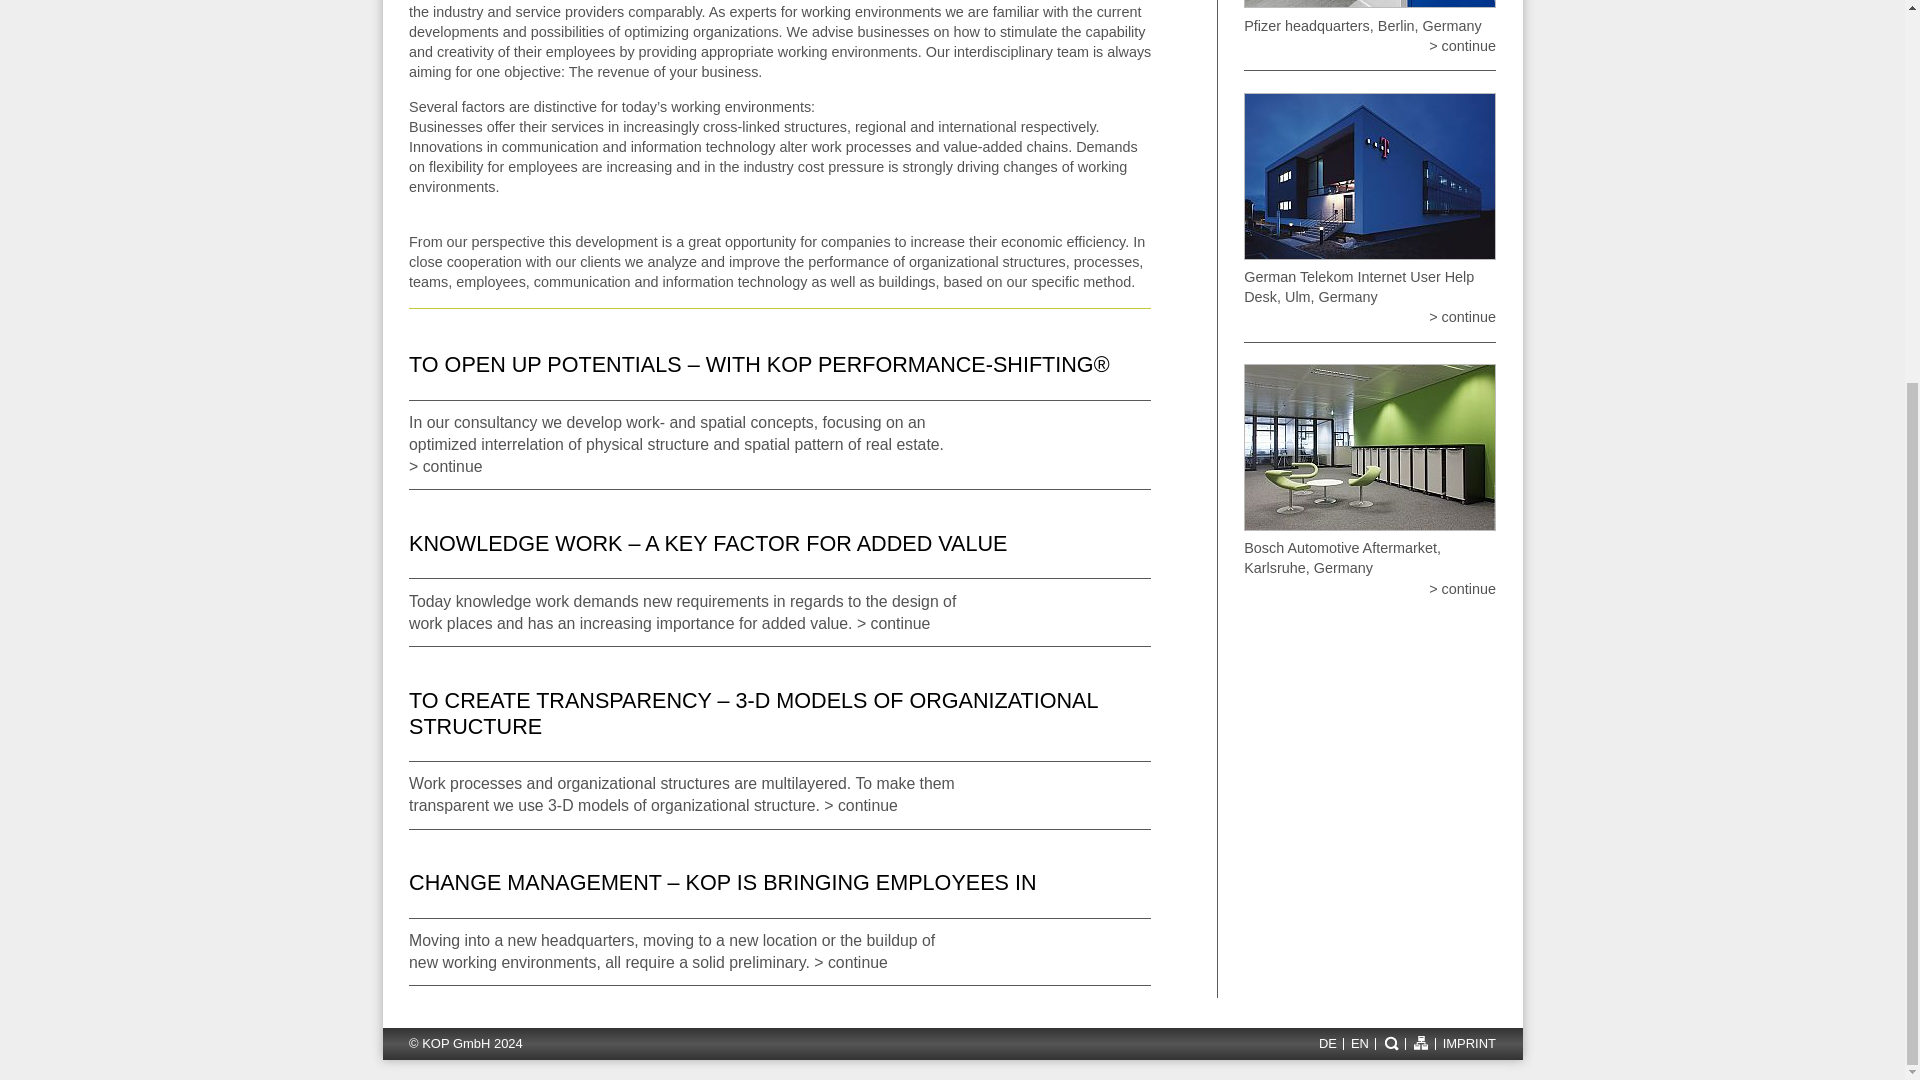 The image size is (1920, 1080). Describe the element at coordinates (1466, 1044) in the screenshot. I see `Imprint` at that location.